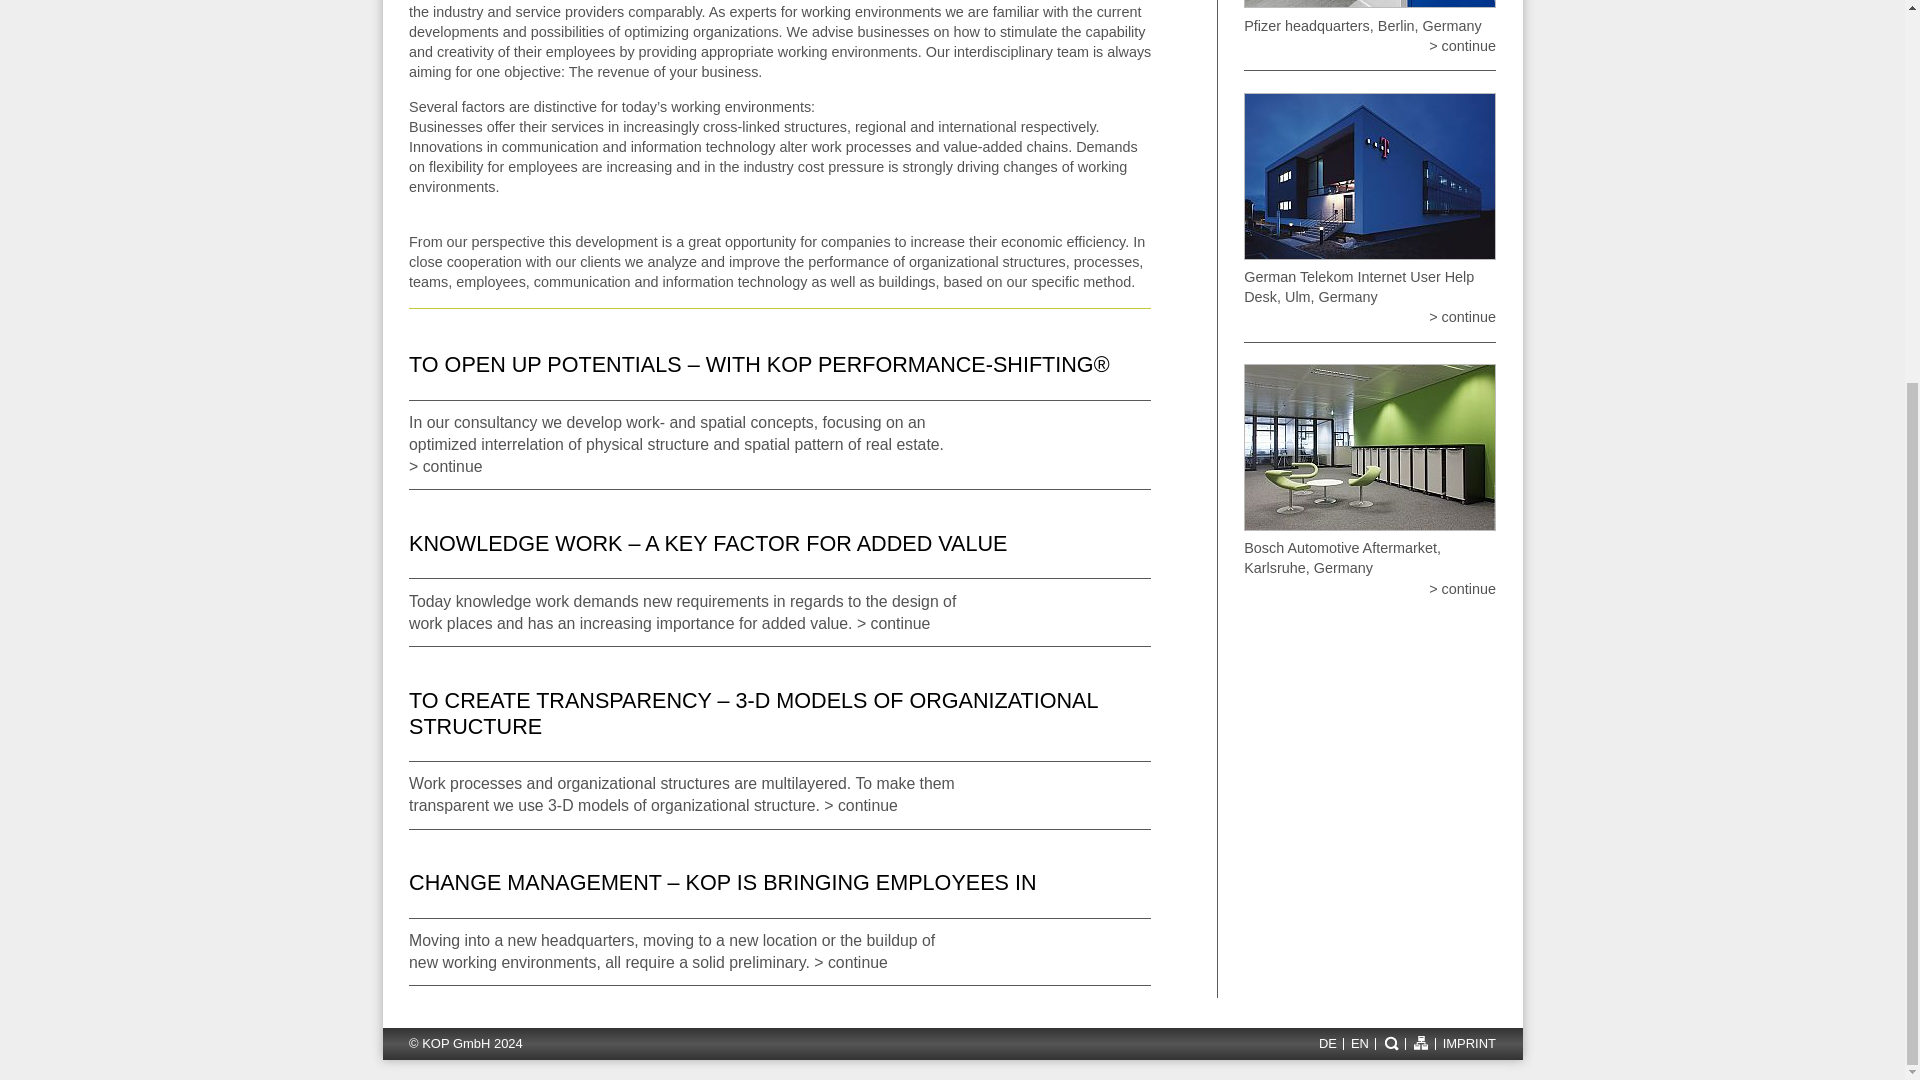 The image size is (1920, 1080). Describe the element at coordinates (1466, 1044) in the screenshot. I see `Imprint` at that location.